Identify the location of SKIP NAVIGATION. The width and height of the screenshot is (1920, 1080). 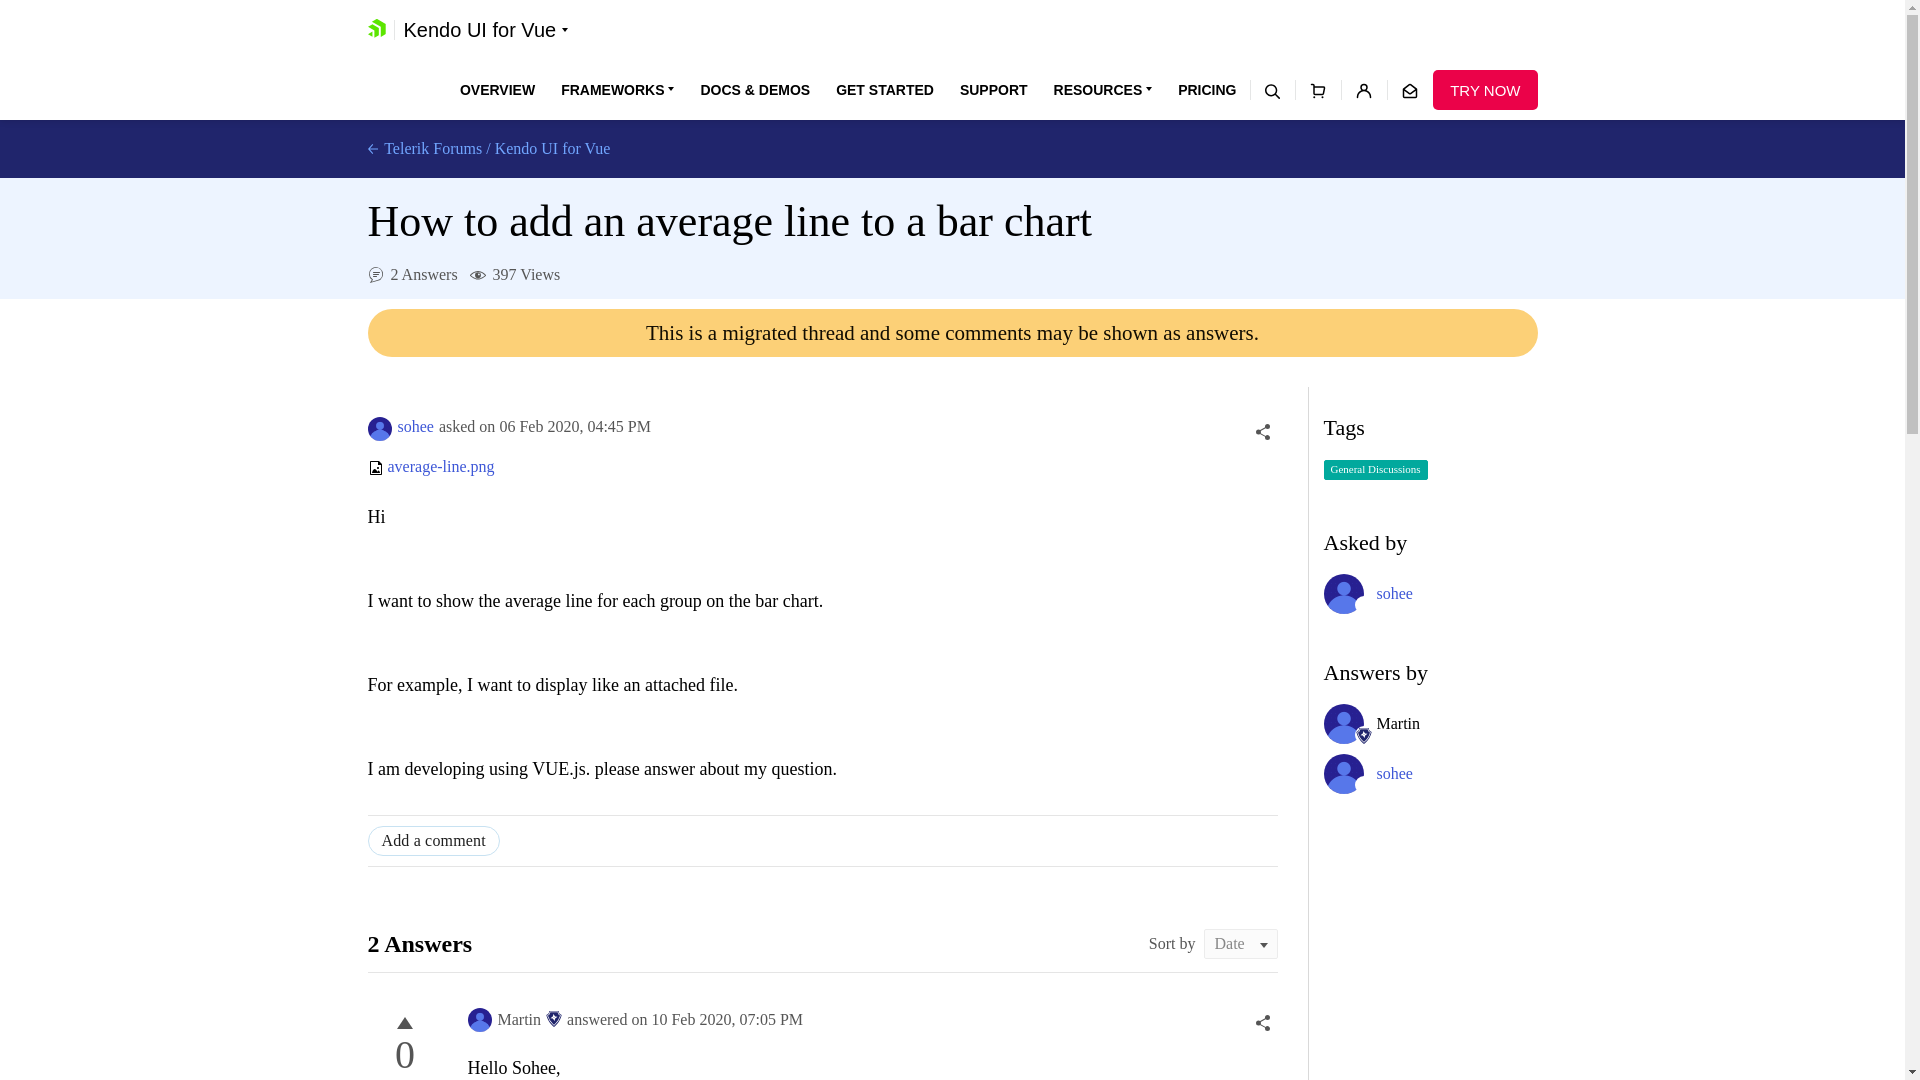
(448, 10).